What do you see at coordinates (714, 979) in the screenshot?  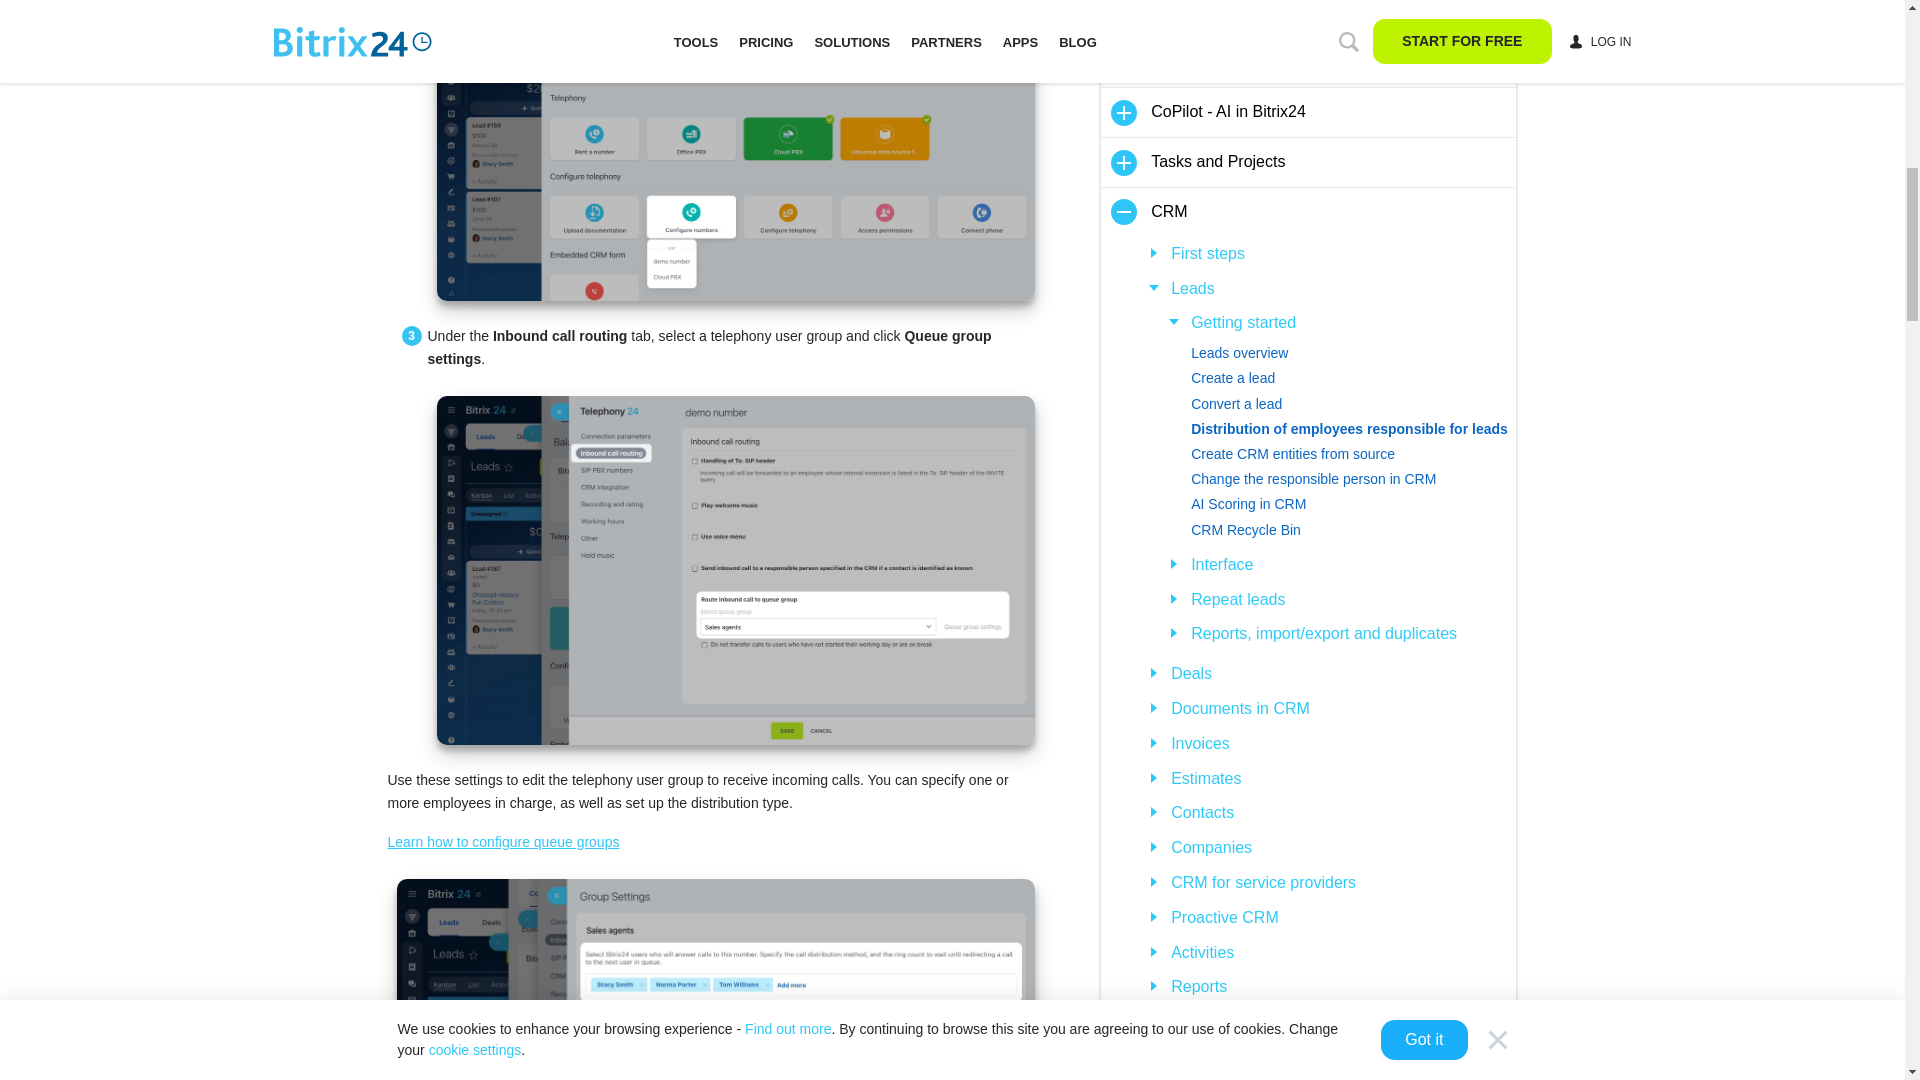 I see `Agents` at bounding box center [714, 979].